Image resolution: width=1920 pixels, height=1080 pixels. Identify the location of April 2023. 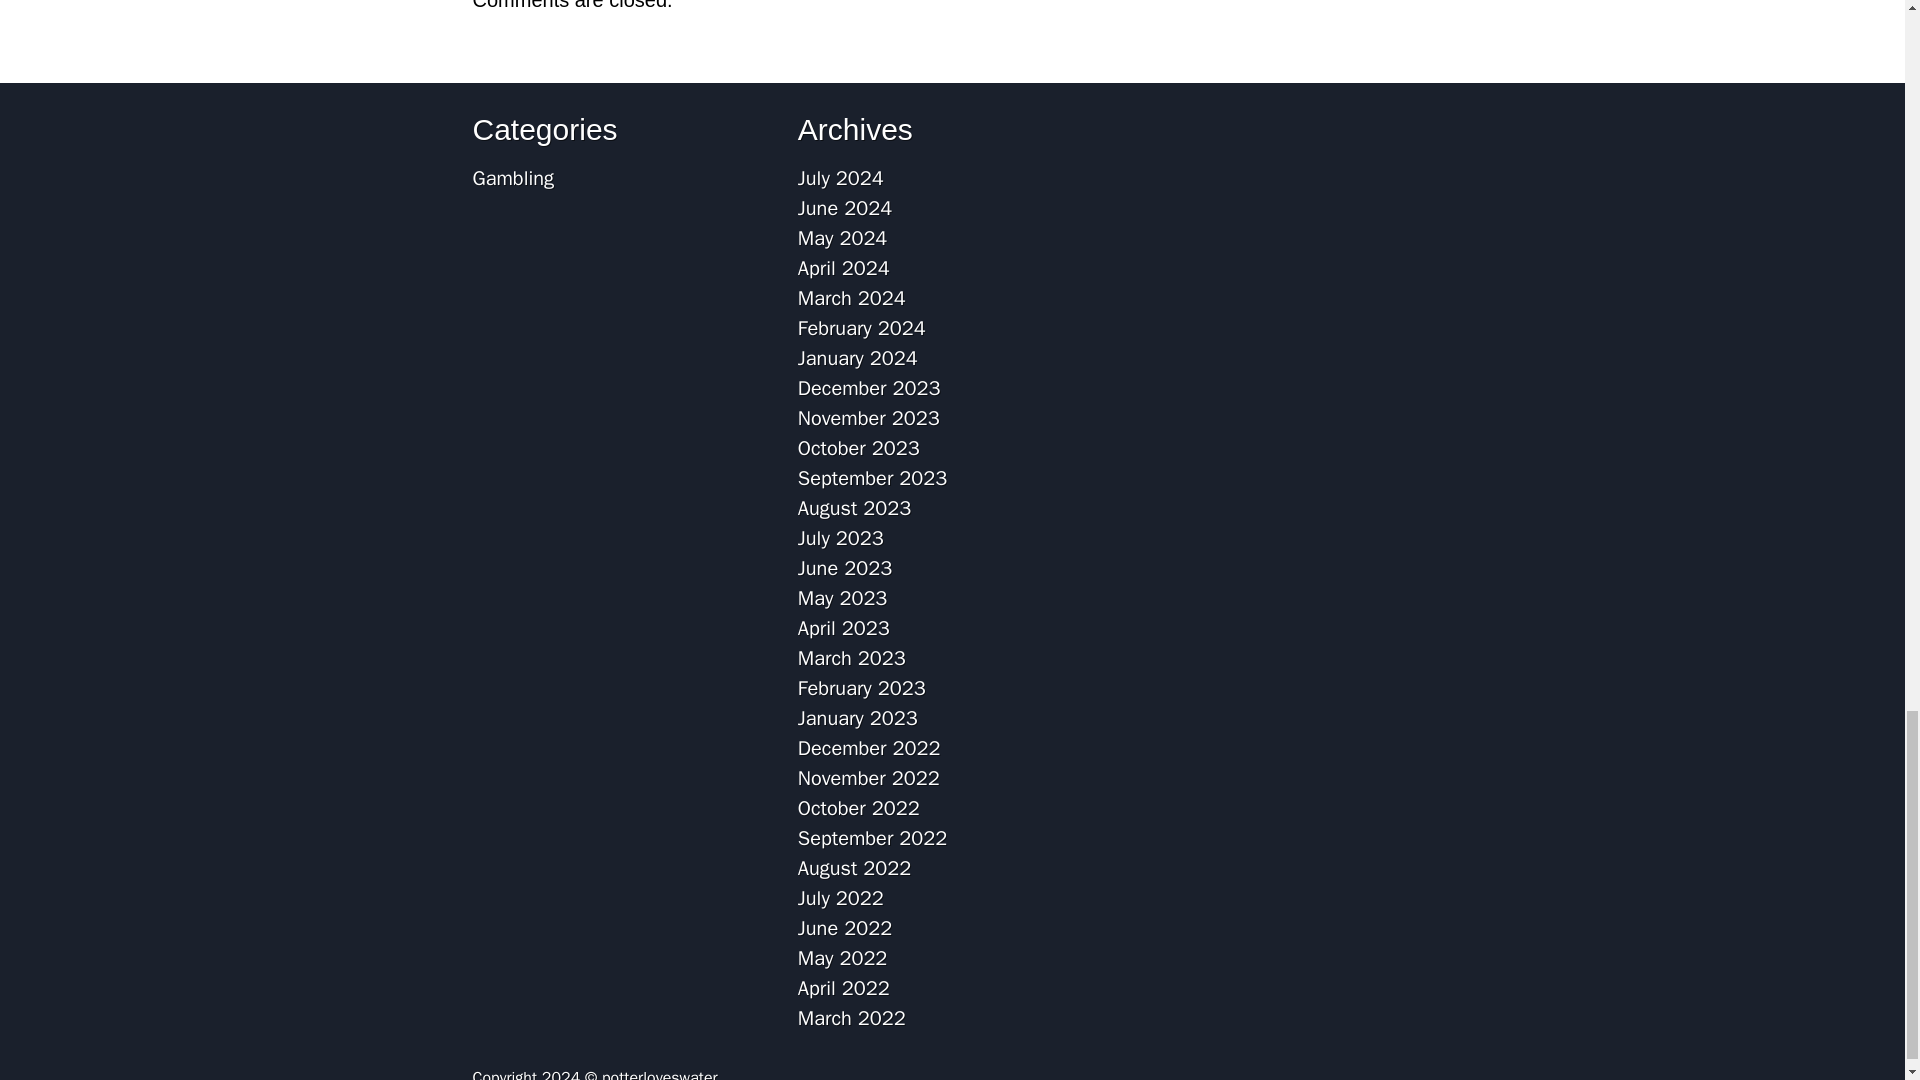
(844, 628).